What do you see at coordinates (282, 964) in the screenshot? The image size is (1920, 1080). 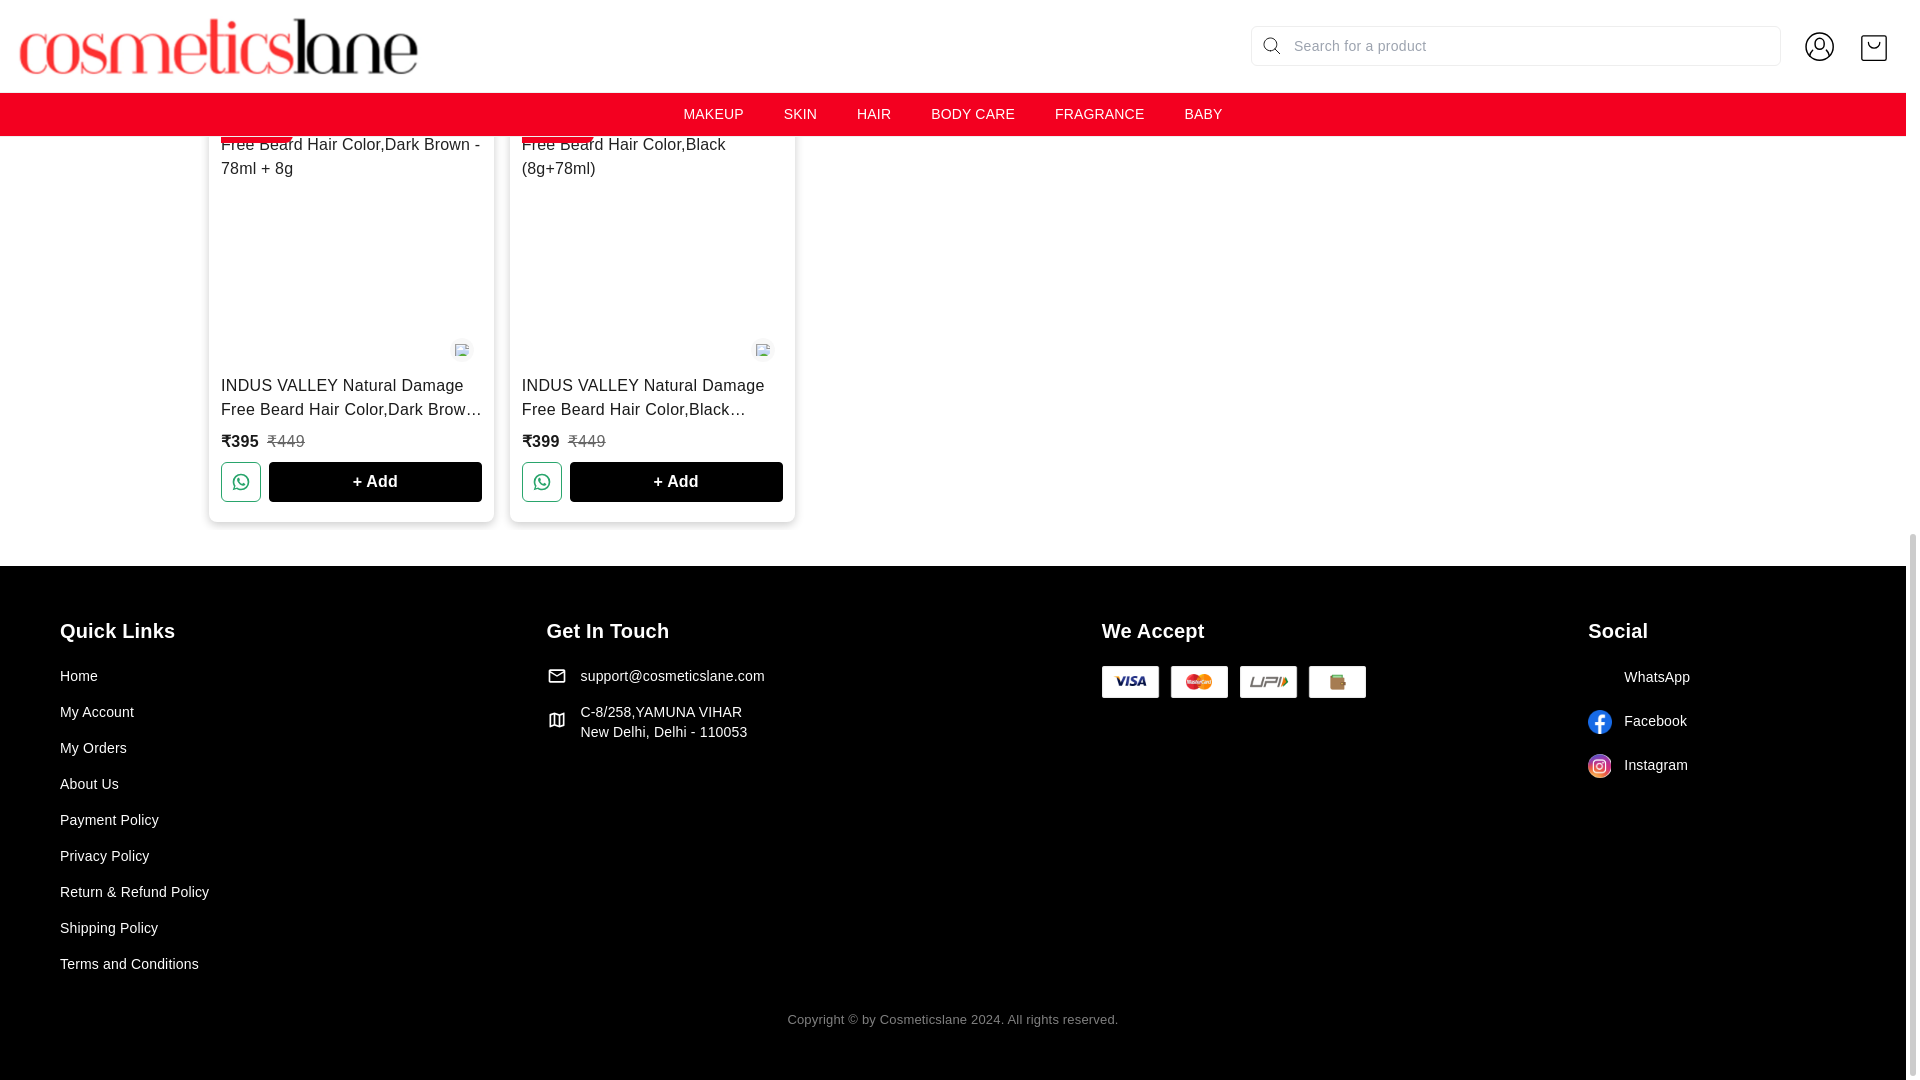 I see `Terms and Conditions` at bounding box center [282, 964].